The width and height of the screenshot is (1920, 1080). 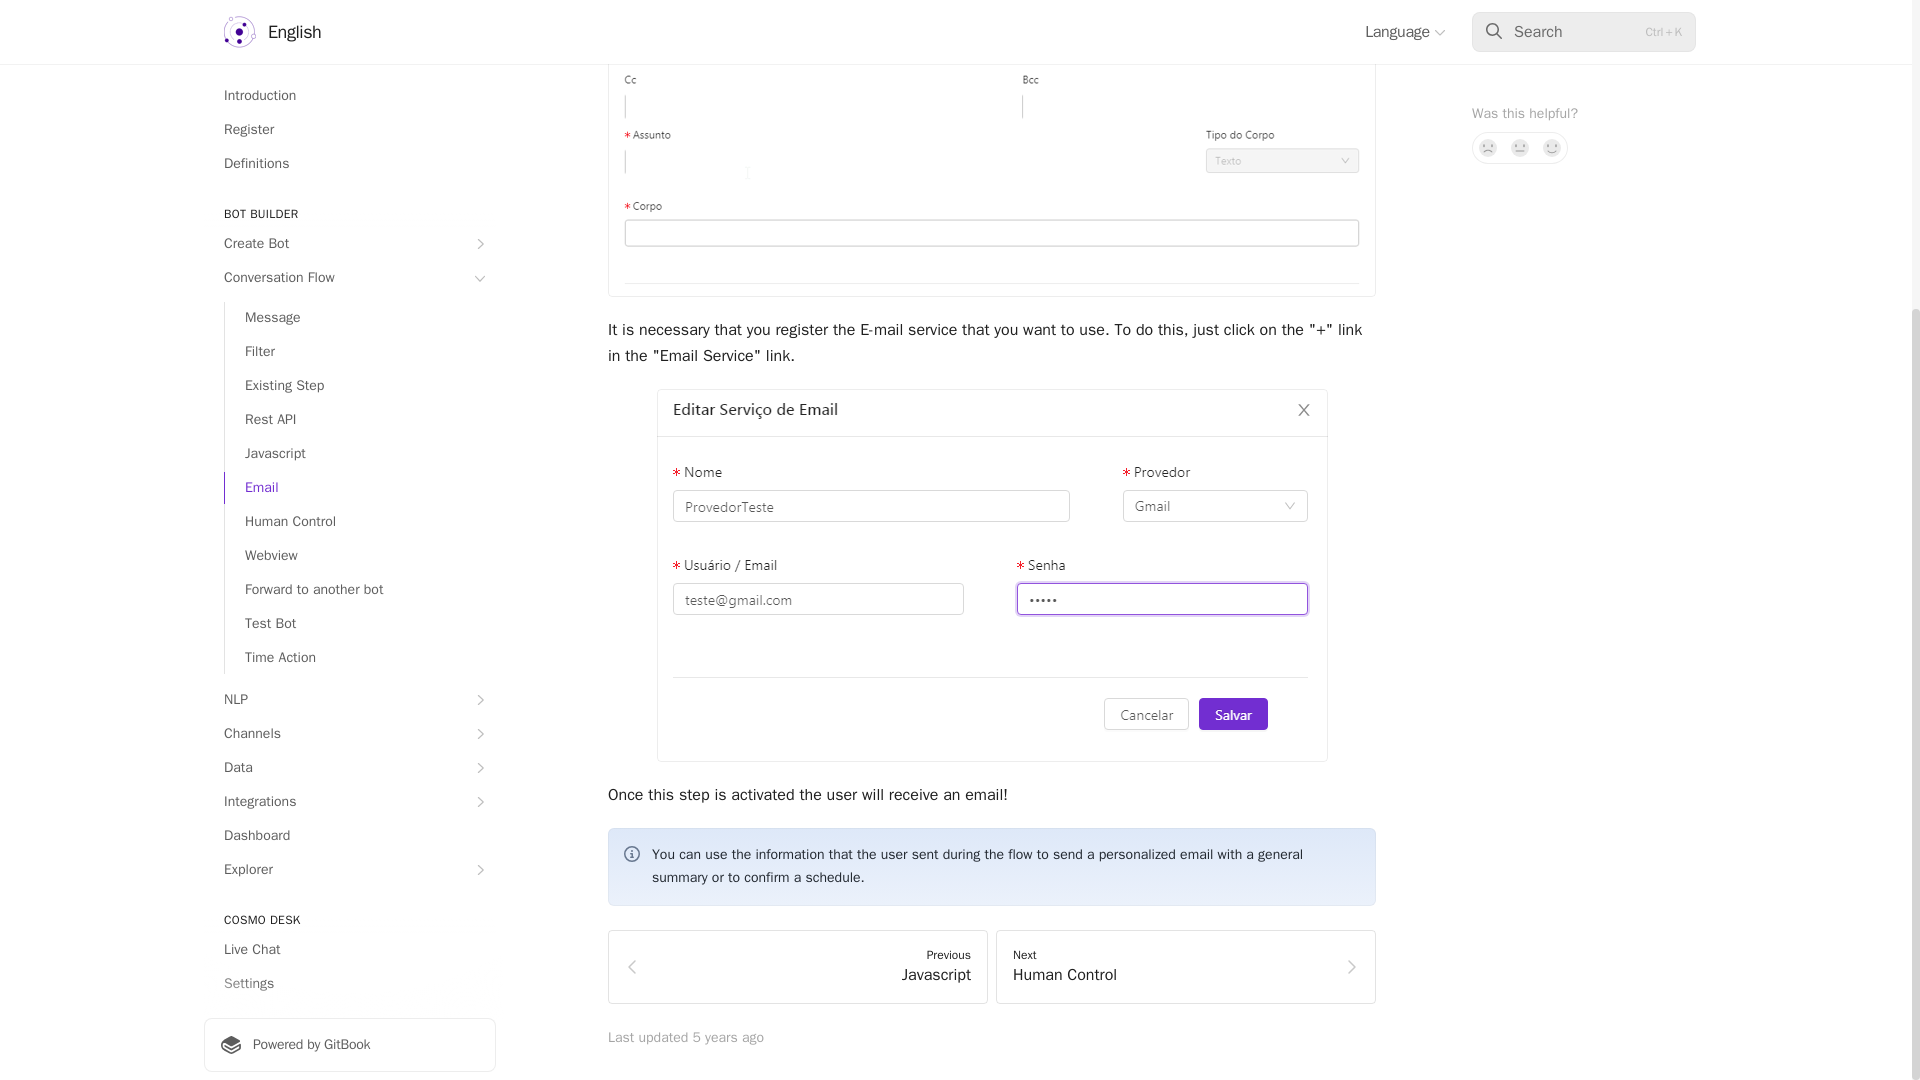 What do you see at coordinates (360, 124) in the screenshot?
I see `Webview` at bounding box center [360, 124].